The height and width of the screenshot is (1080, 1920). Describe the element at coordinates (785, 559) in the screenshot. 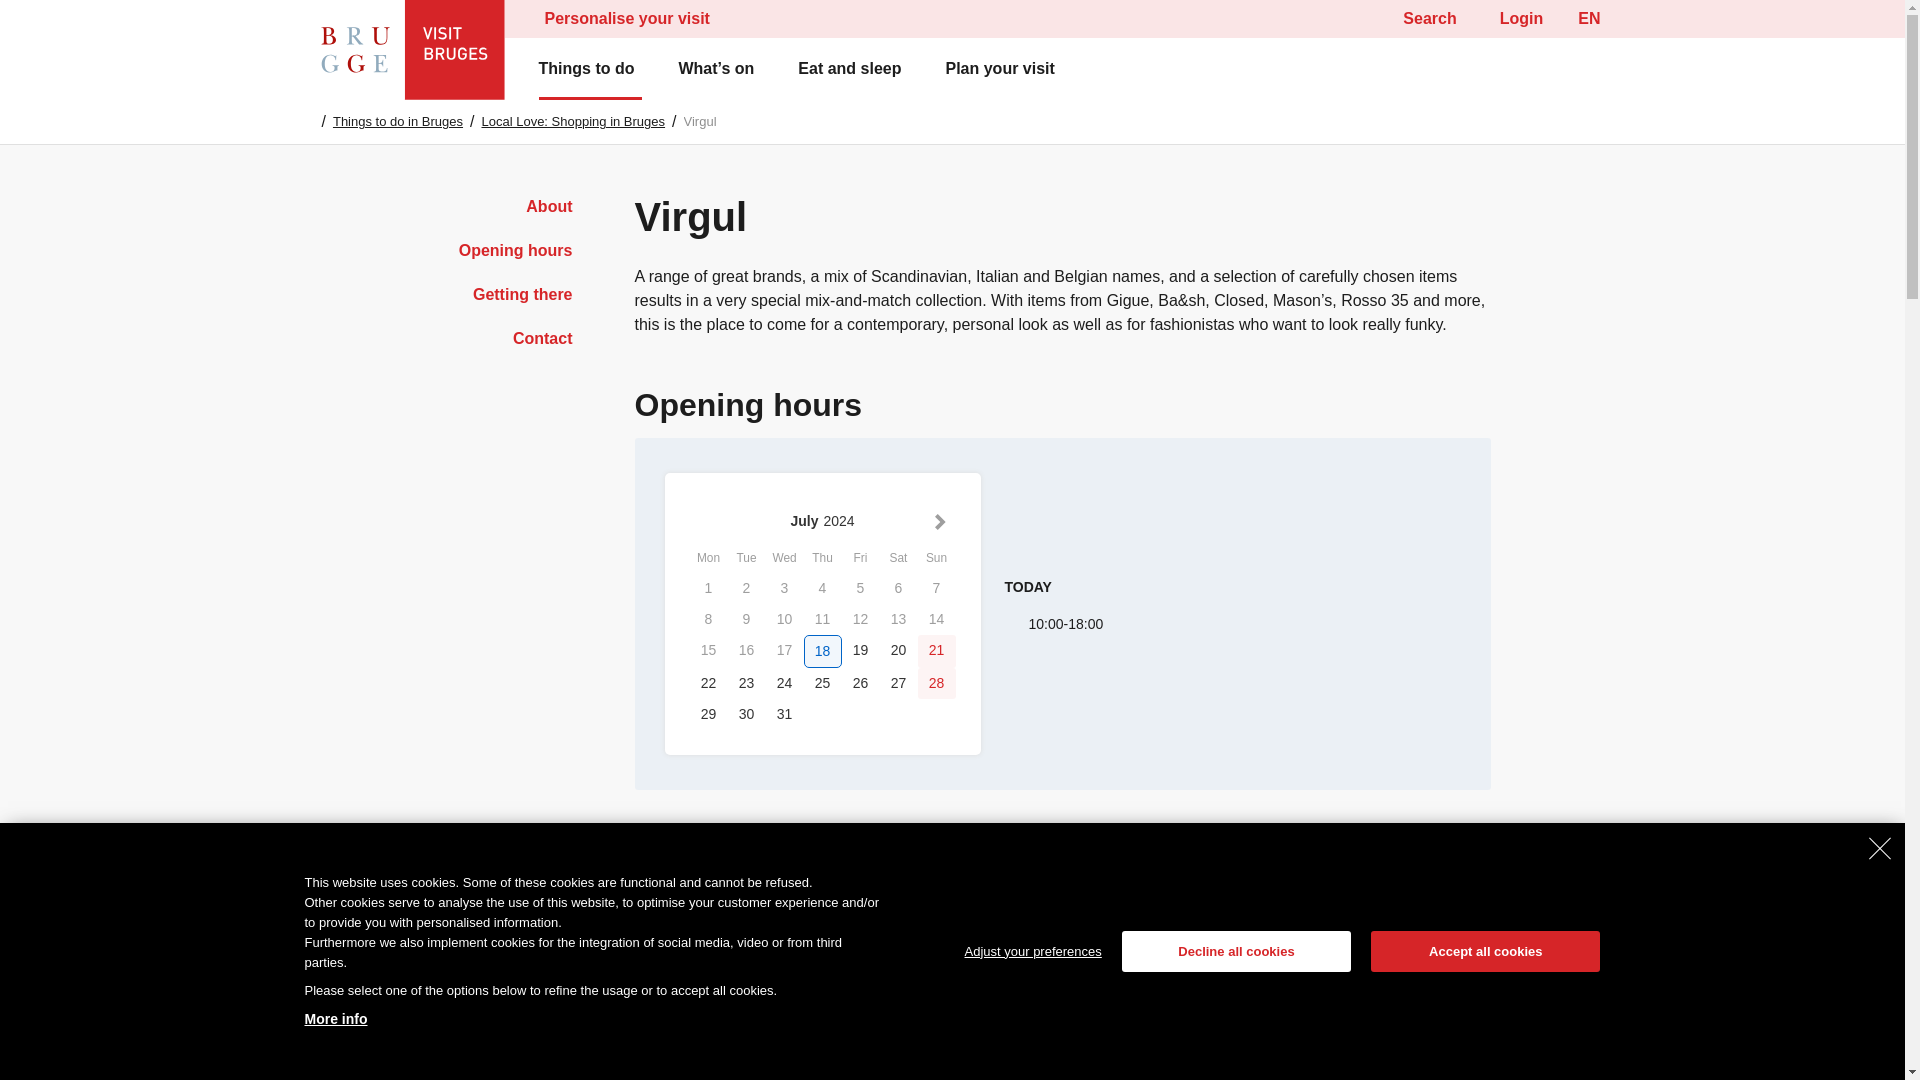

I see `Wednesday` at that location.